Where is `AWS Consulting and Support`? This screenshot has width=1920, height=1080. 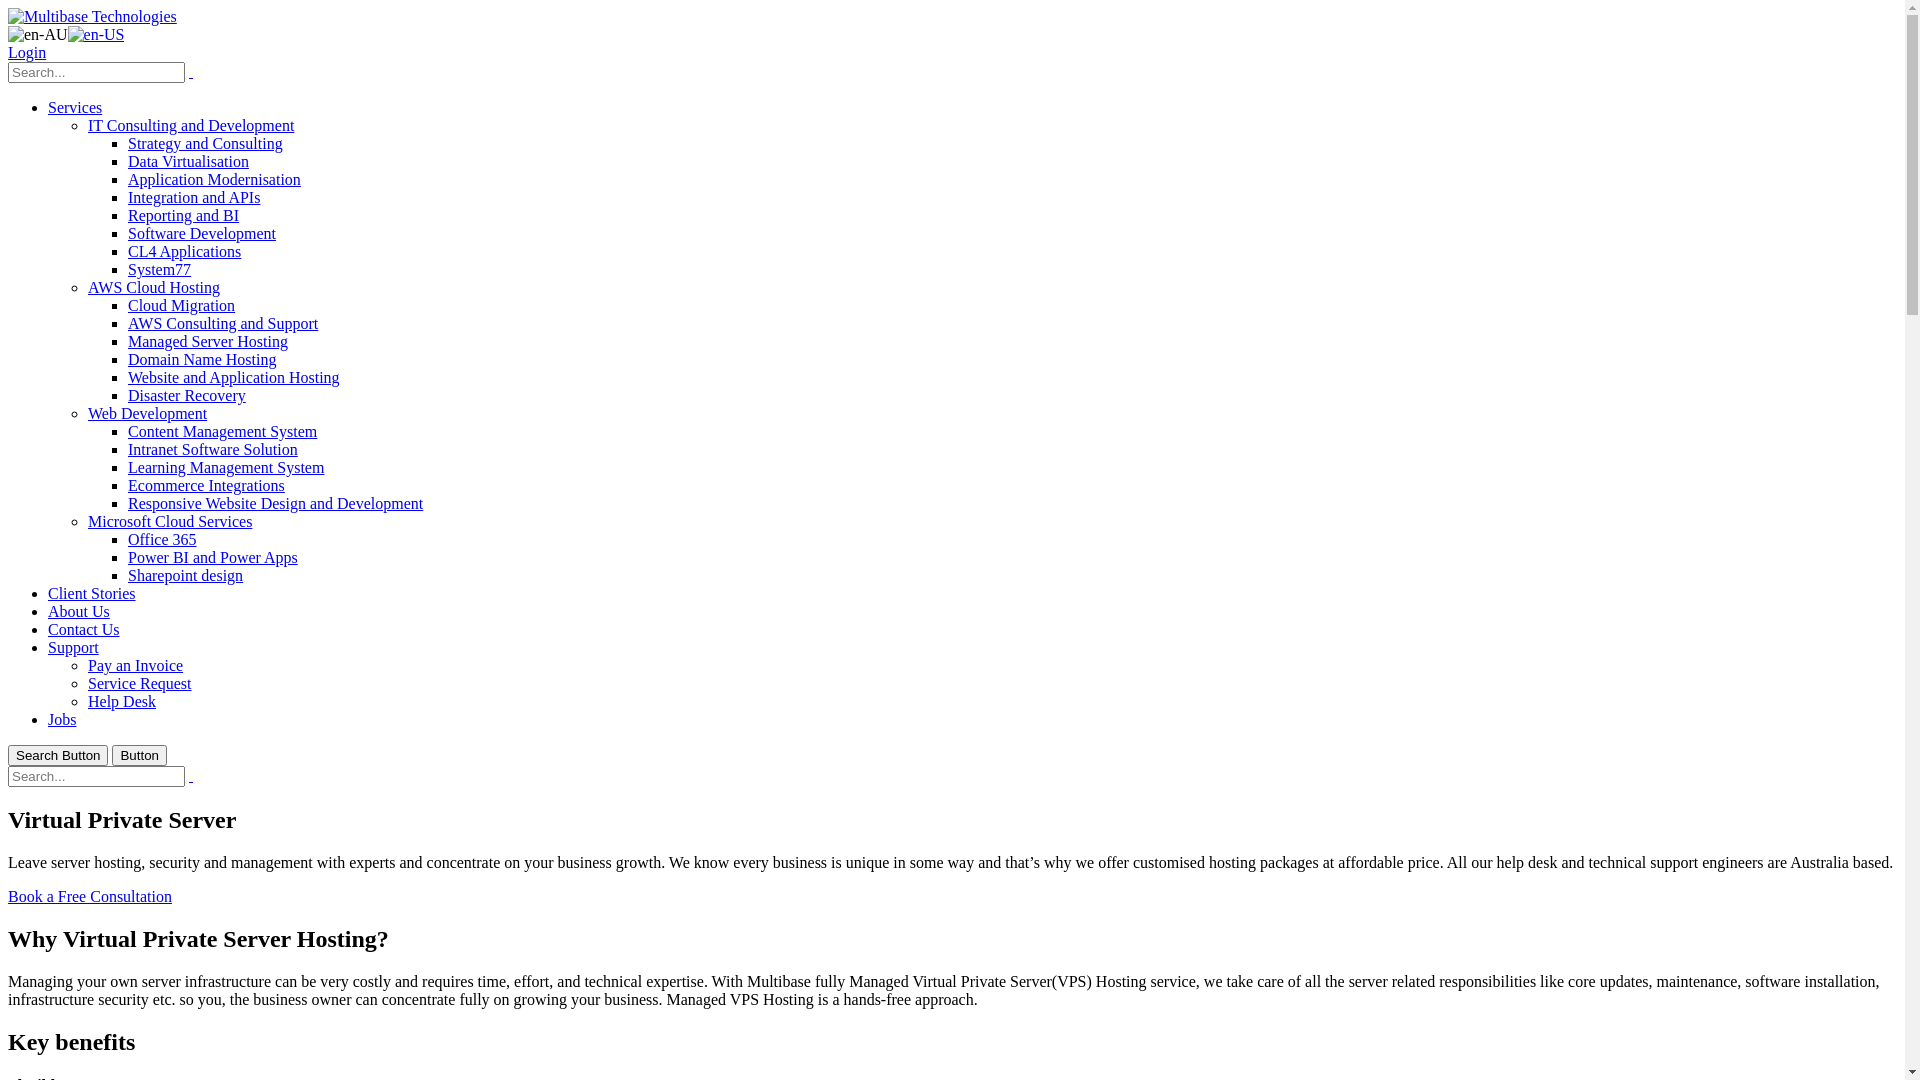
AWS Consulting and Support is located at coordinates (223, 324).